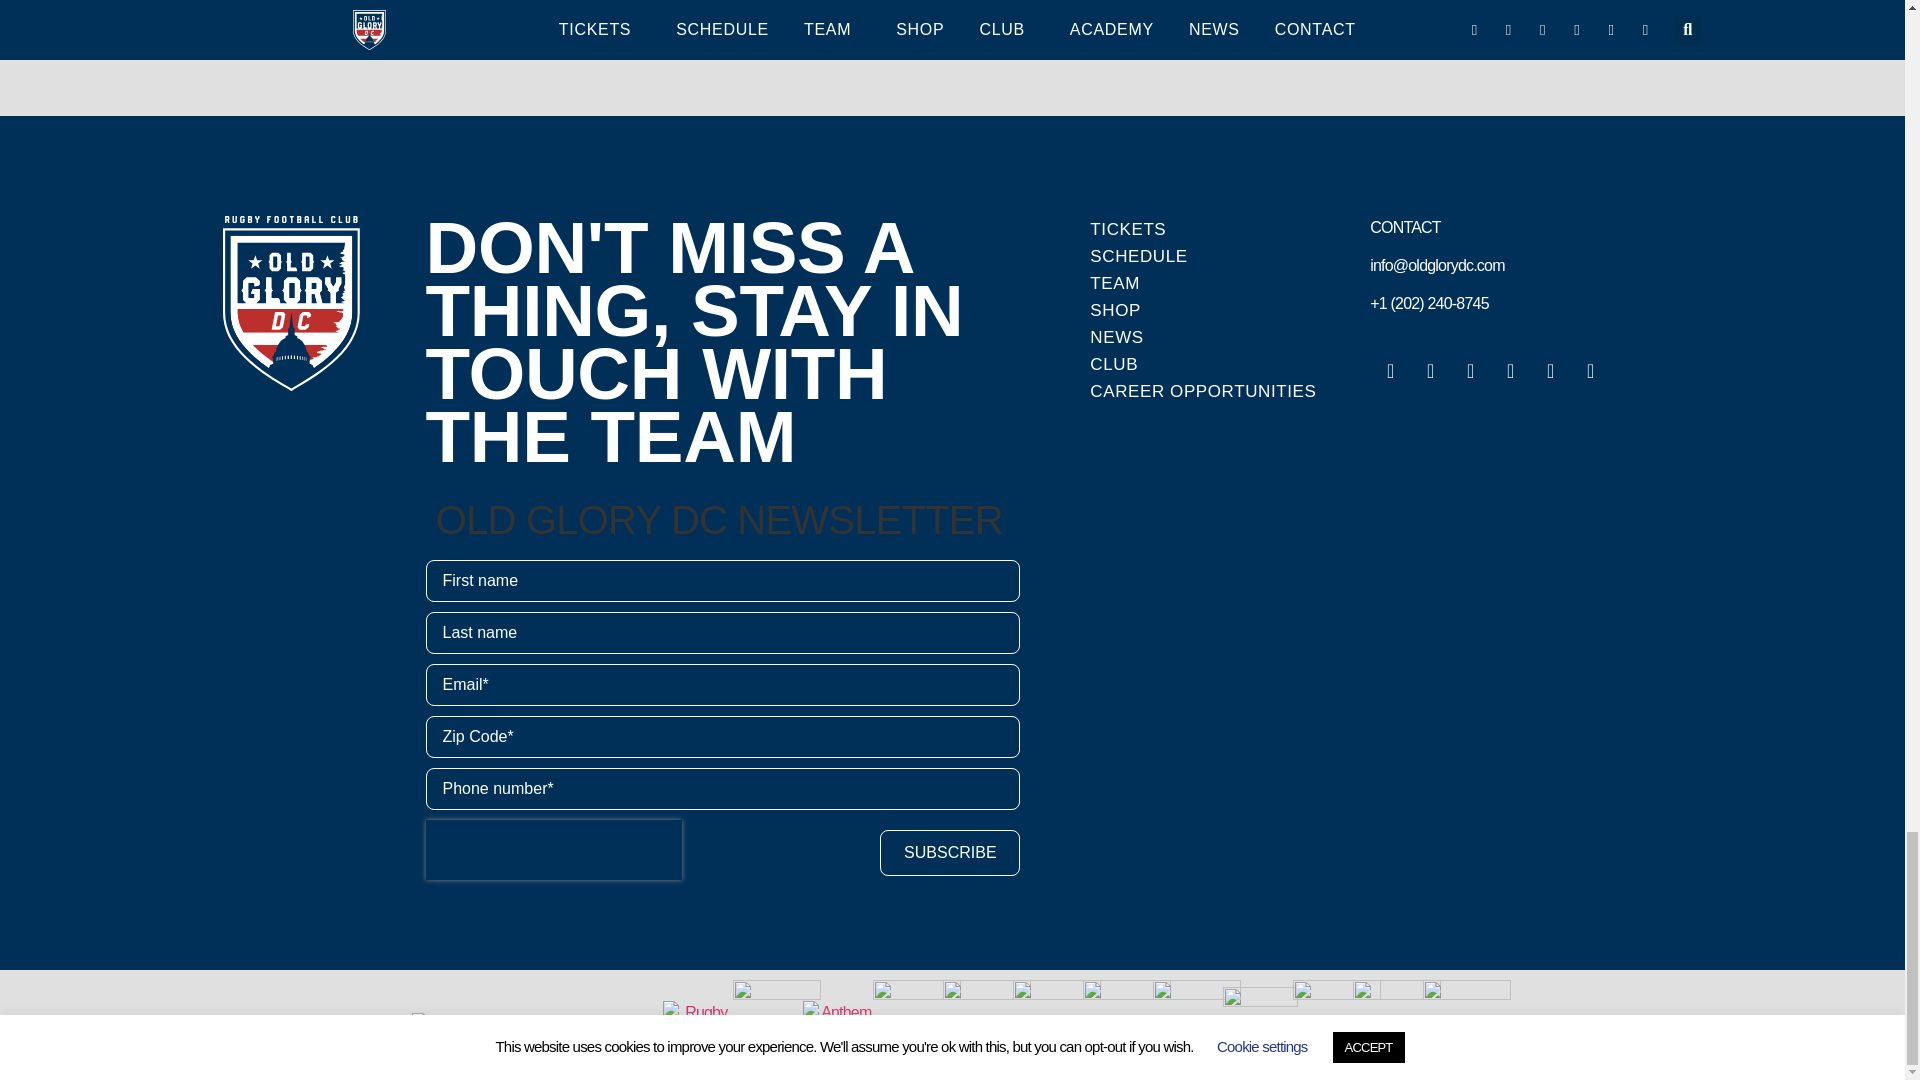 This screenshot has width=1920, height=1080. What do you see at coordinates (698, 1024) in the screenshot?
I see `Rugby FCLA` at bounding box center [698, 1024].